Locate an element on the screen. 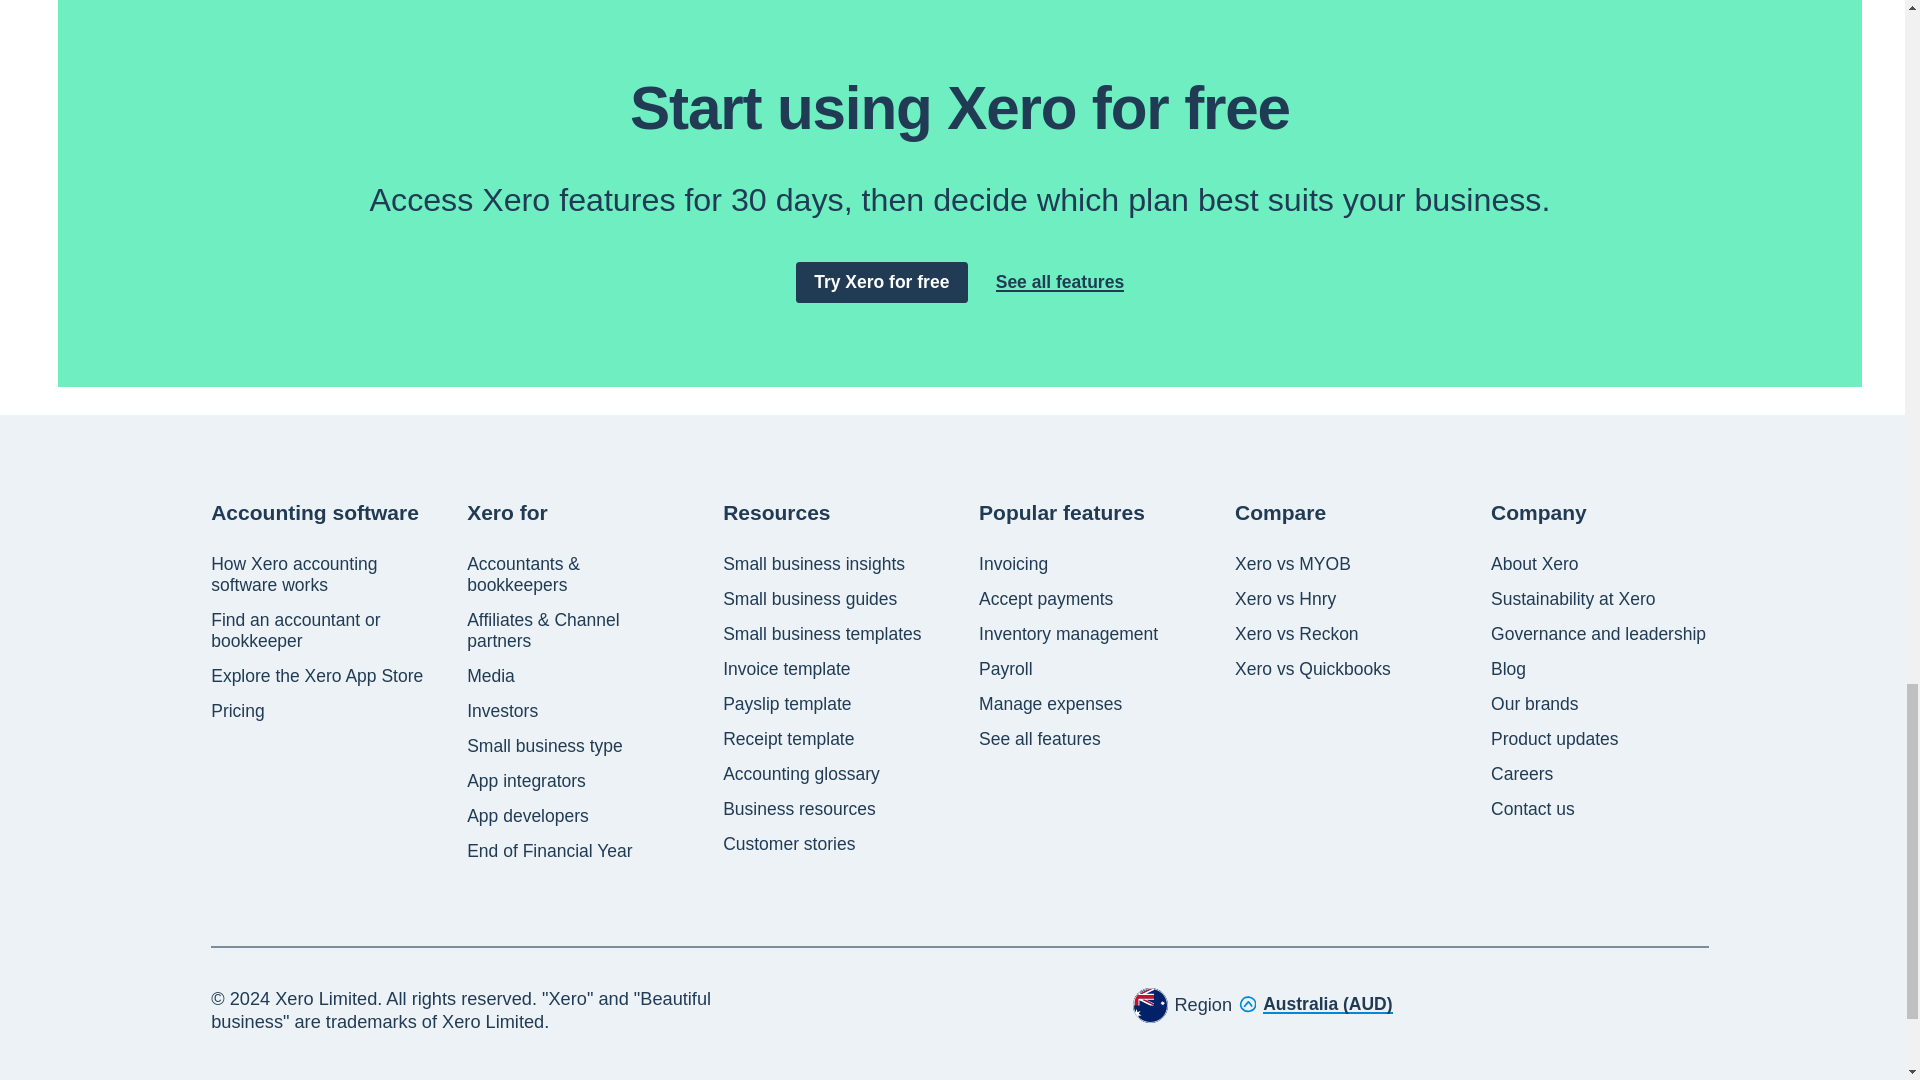 The height and width of the screenshot is (1080, 1920). Explore the Xero App Store is located at coordinates (316, 676).